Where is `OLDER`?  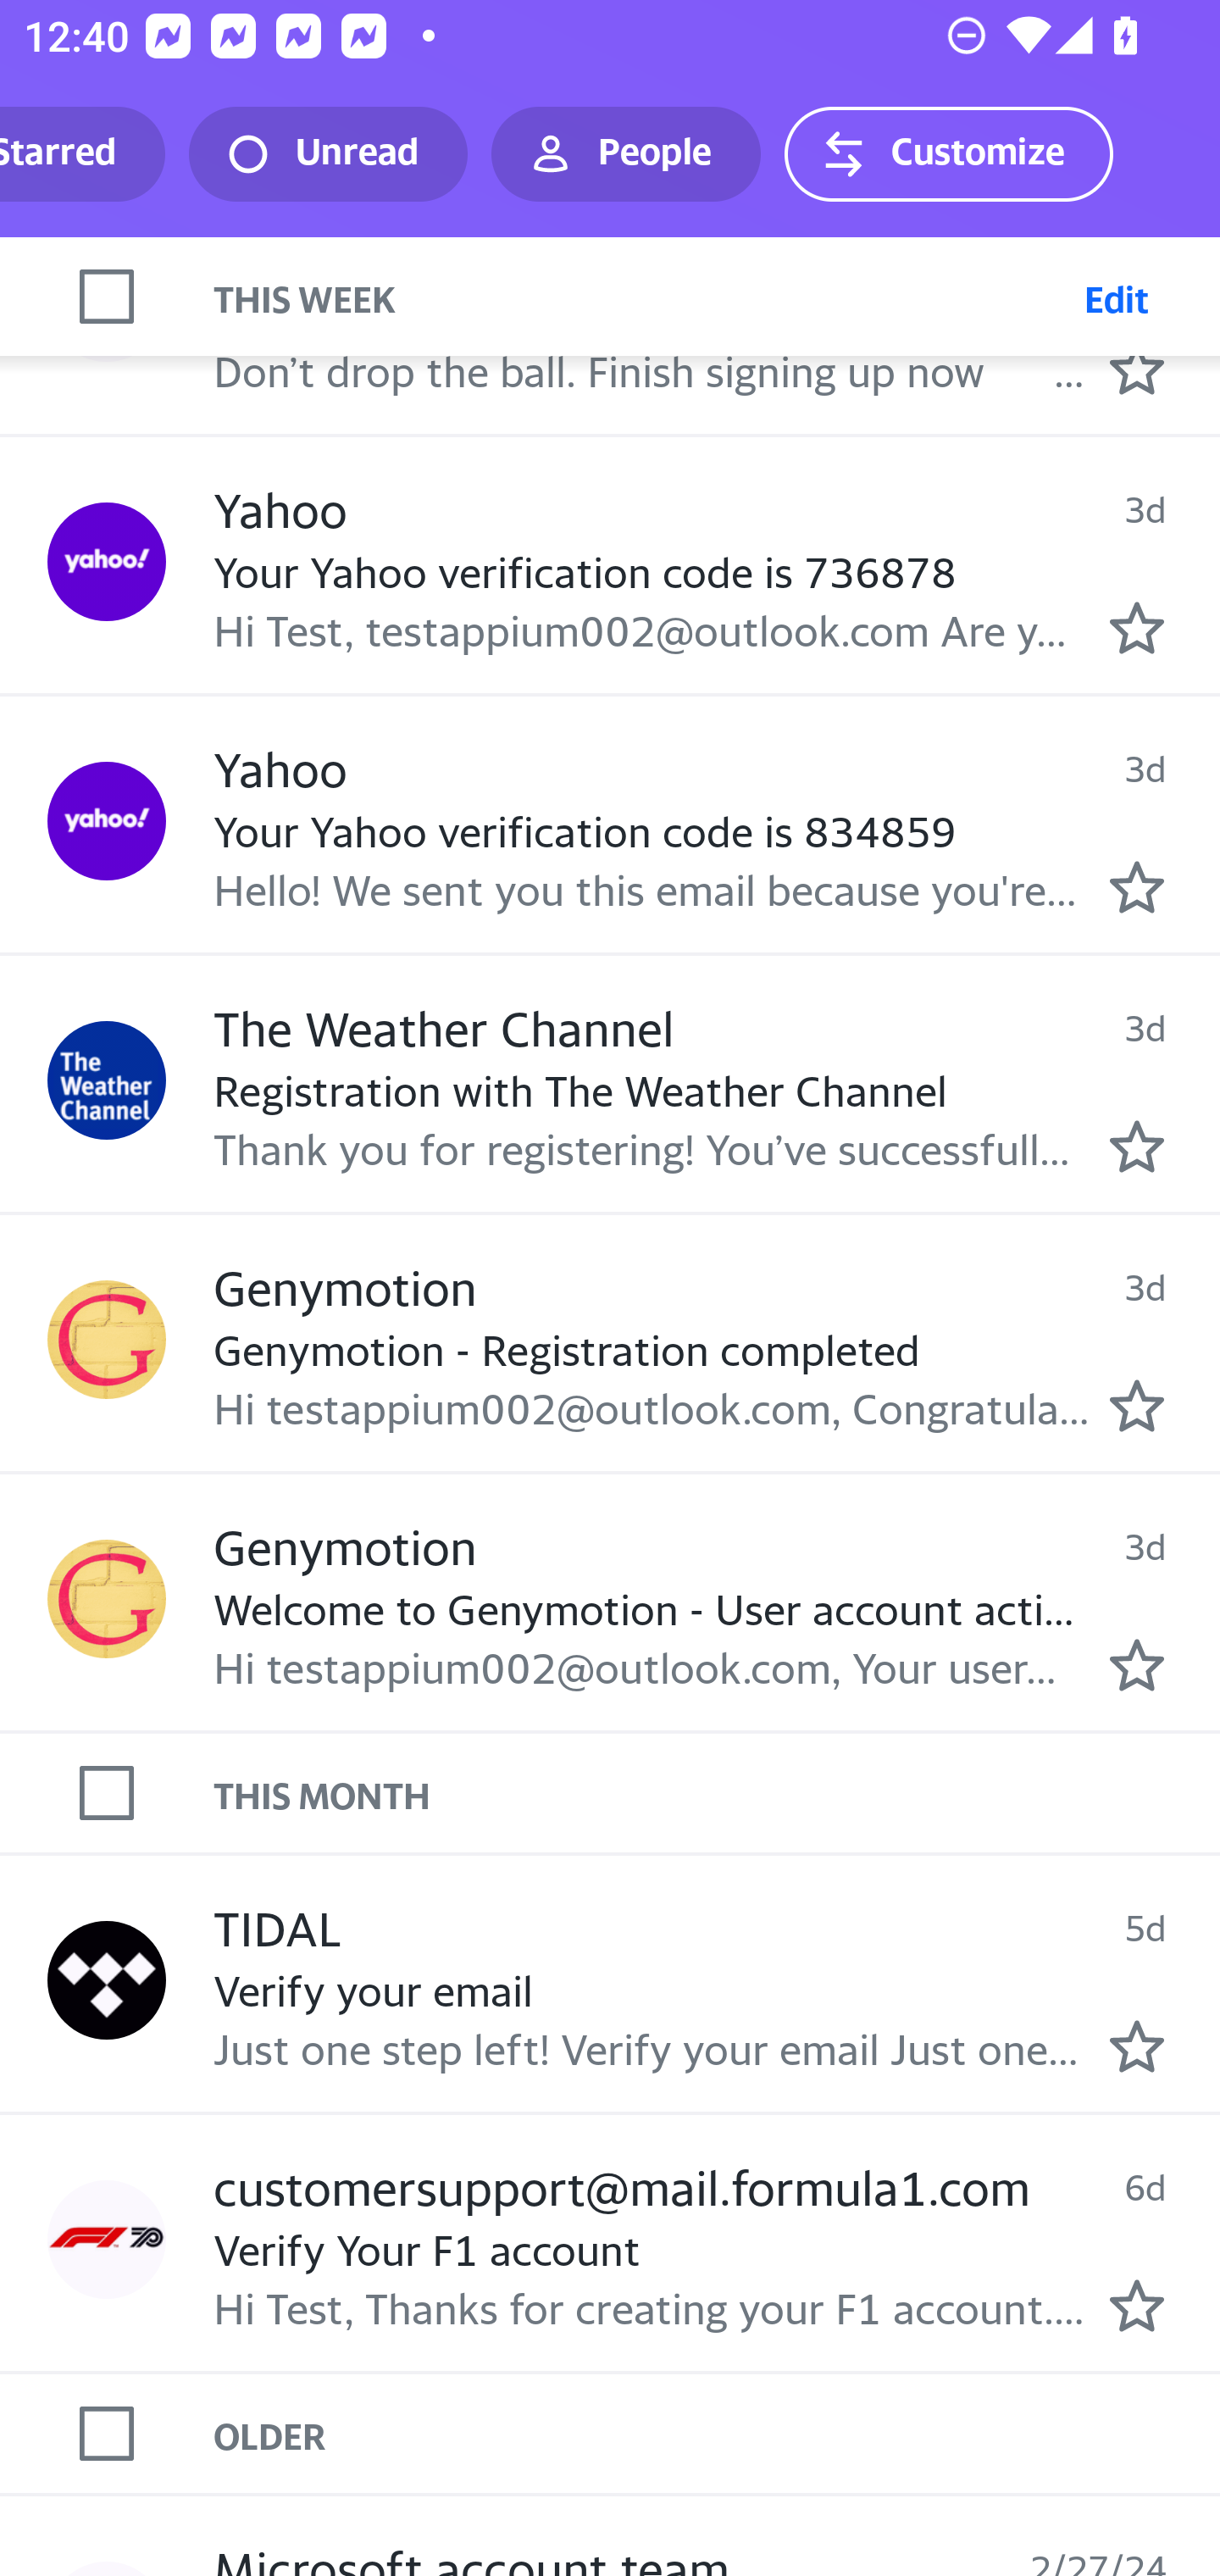 OLDER is located at coordinates (717, 2433).